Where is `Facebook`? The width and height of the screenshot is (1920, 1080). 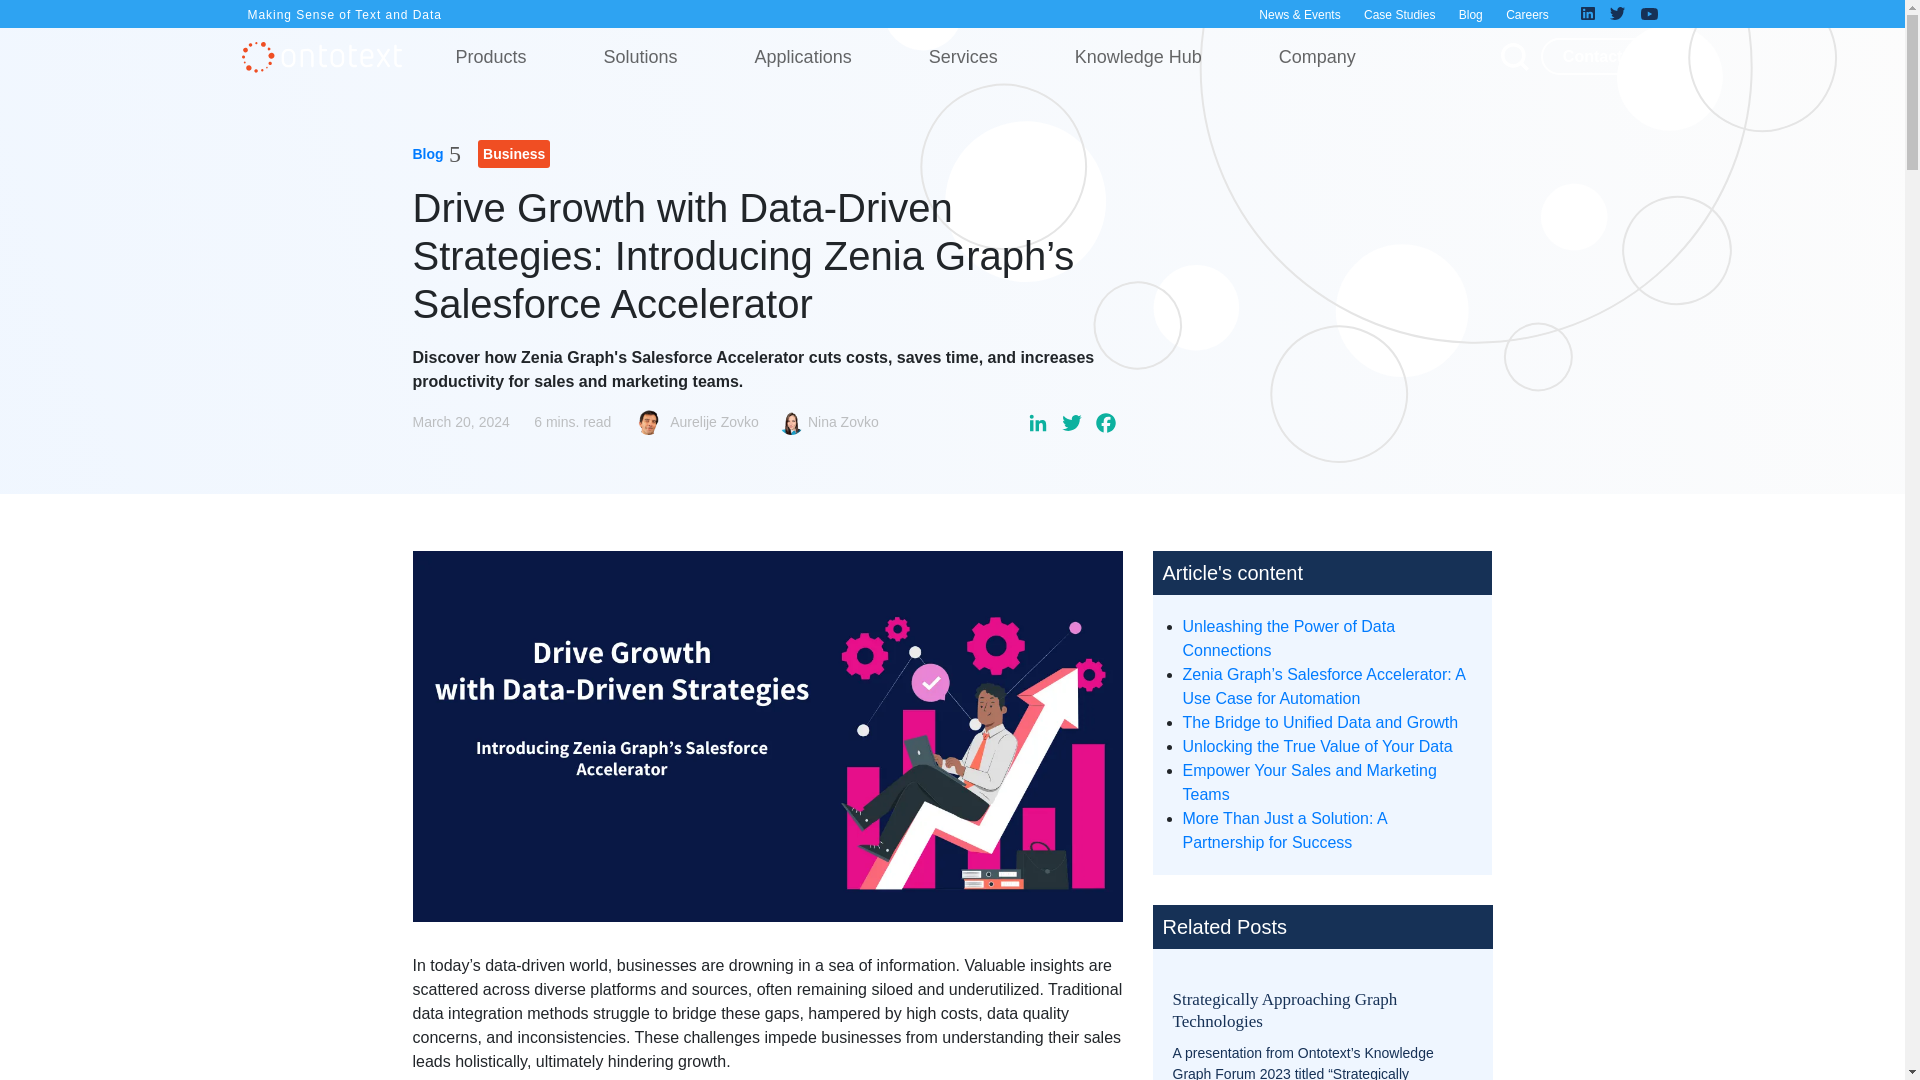 Facebook is located at coordinates (1104, 426).